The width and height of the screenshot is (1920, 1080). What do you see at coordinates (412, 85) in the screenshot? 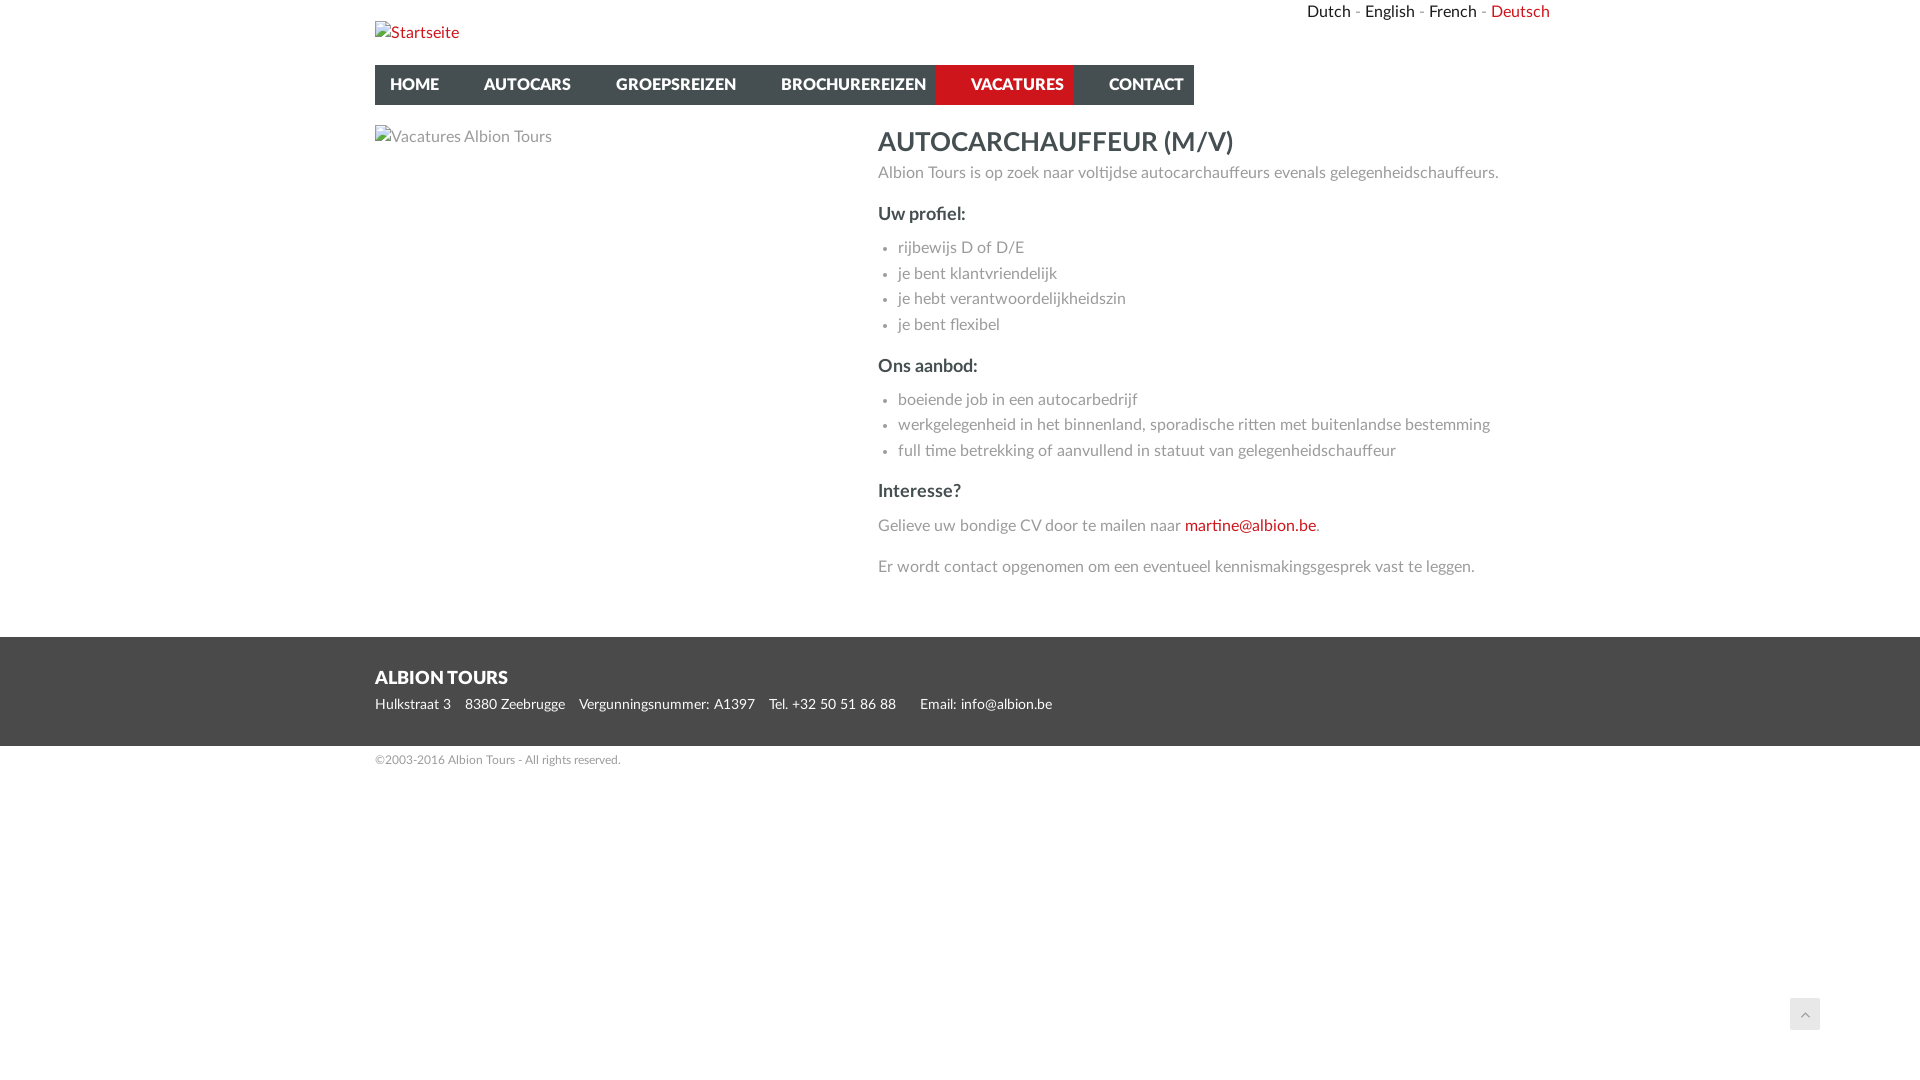
I see `HOME` at bounding box center [412, 85].